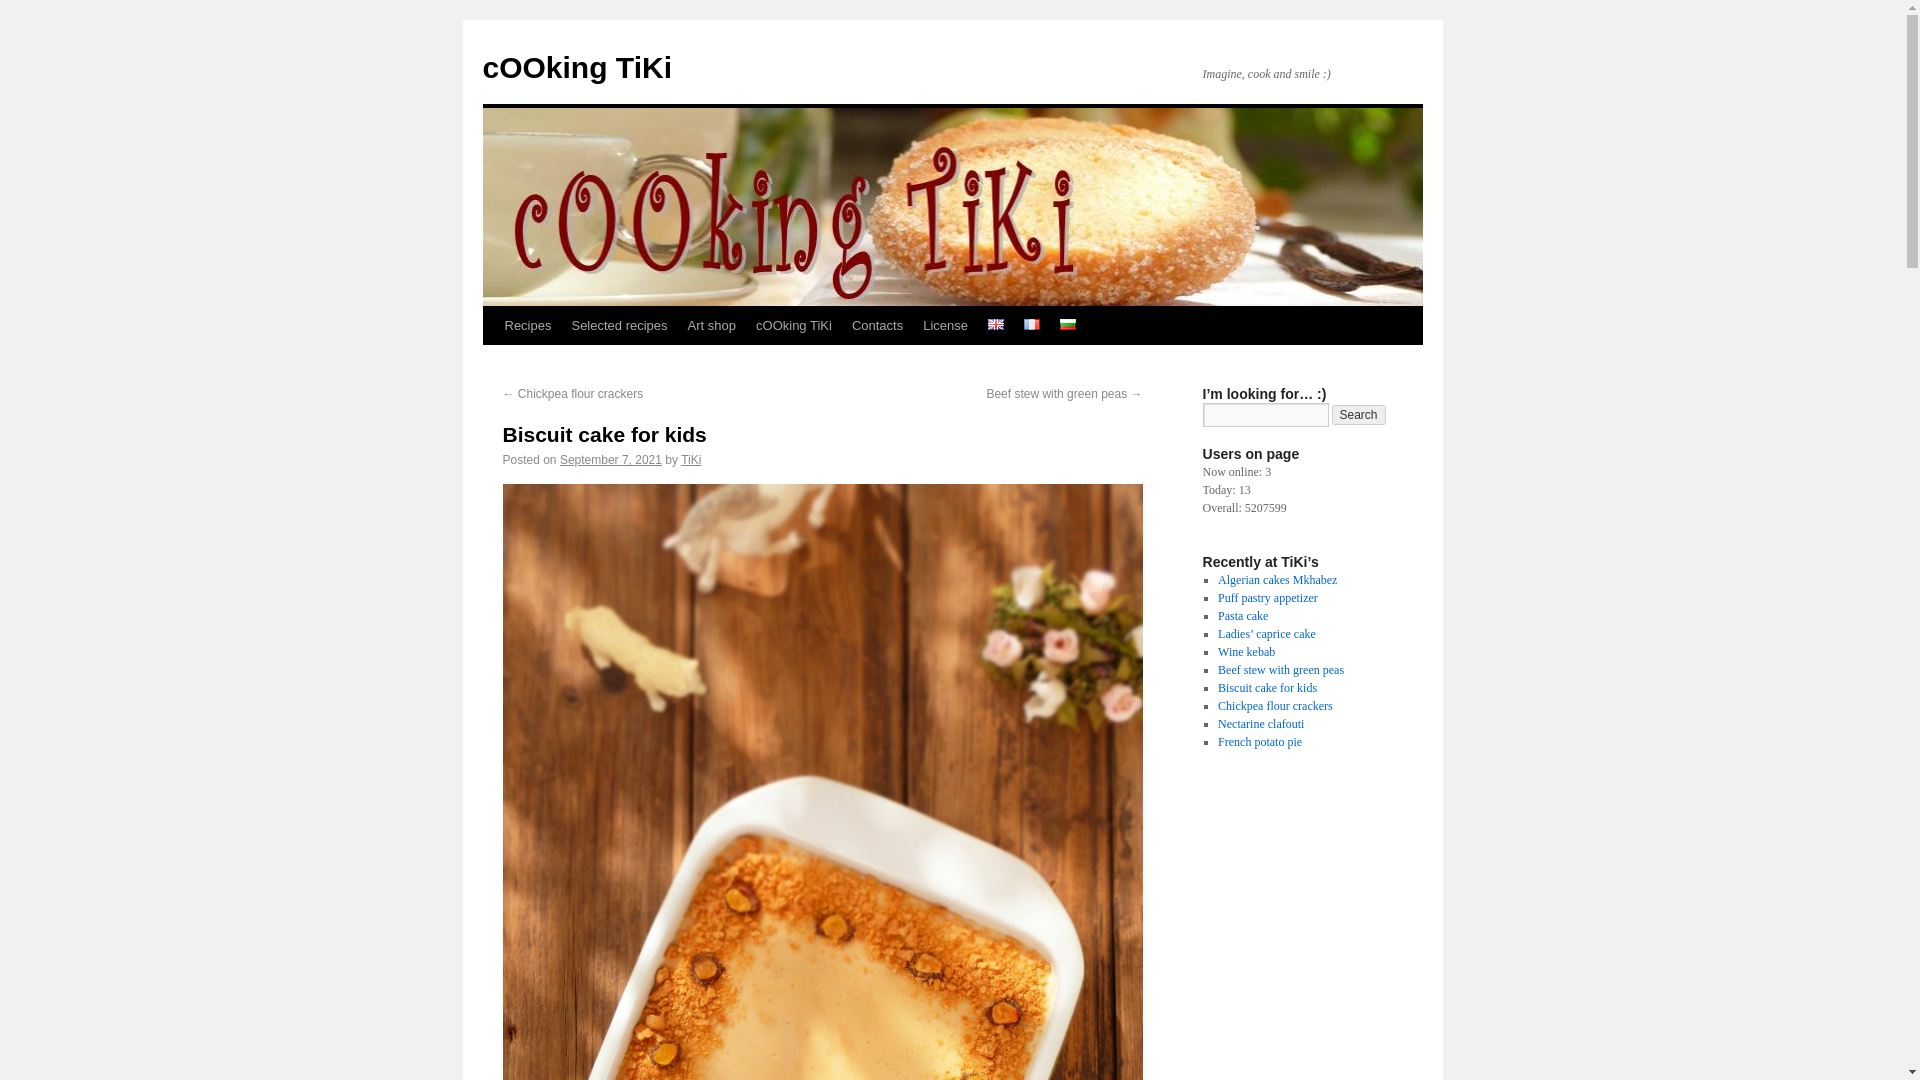 The width and height of the screenshot is (1920, 1080). I want to click on cOOking TiKi, so click(794, 325).